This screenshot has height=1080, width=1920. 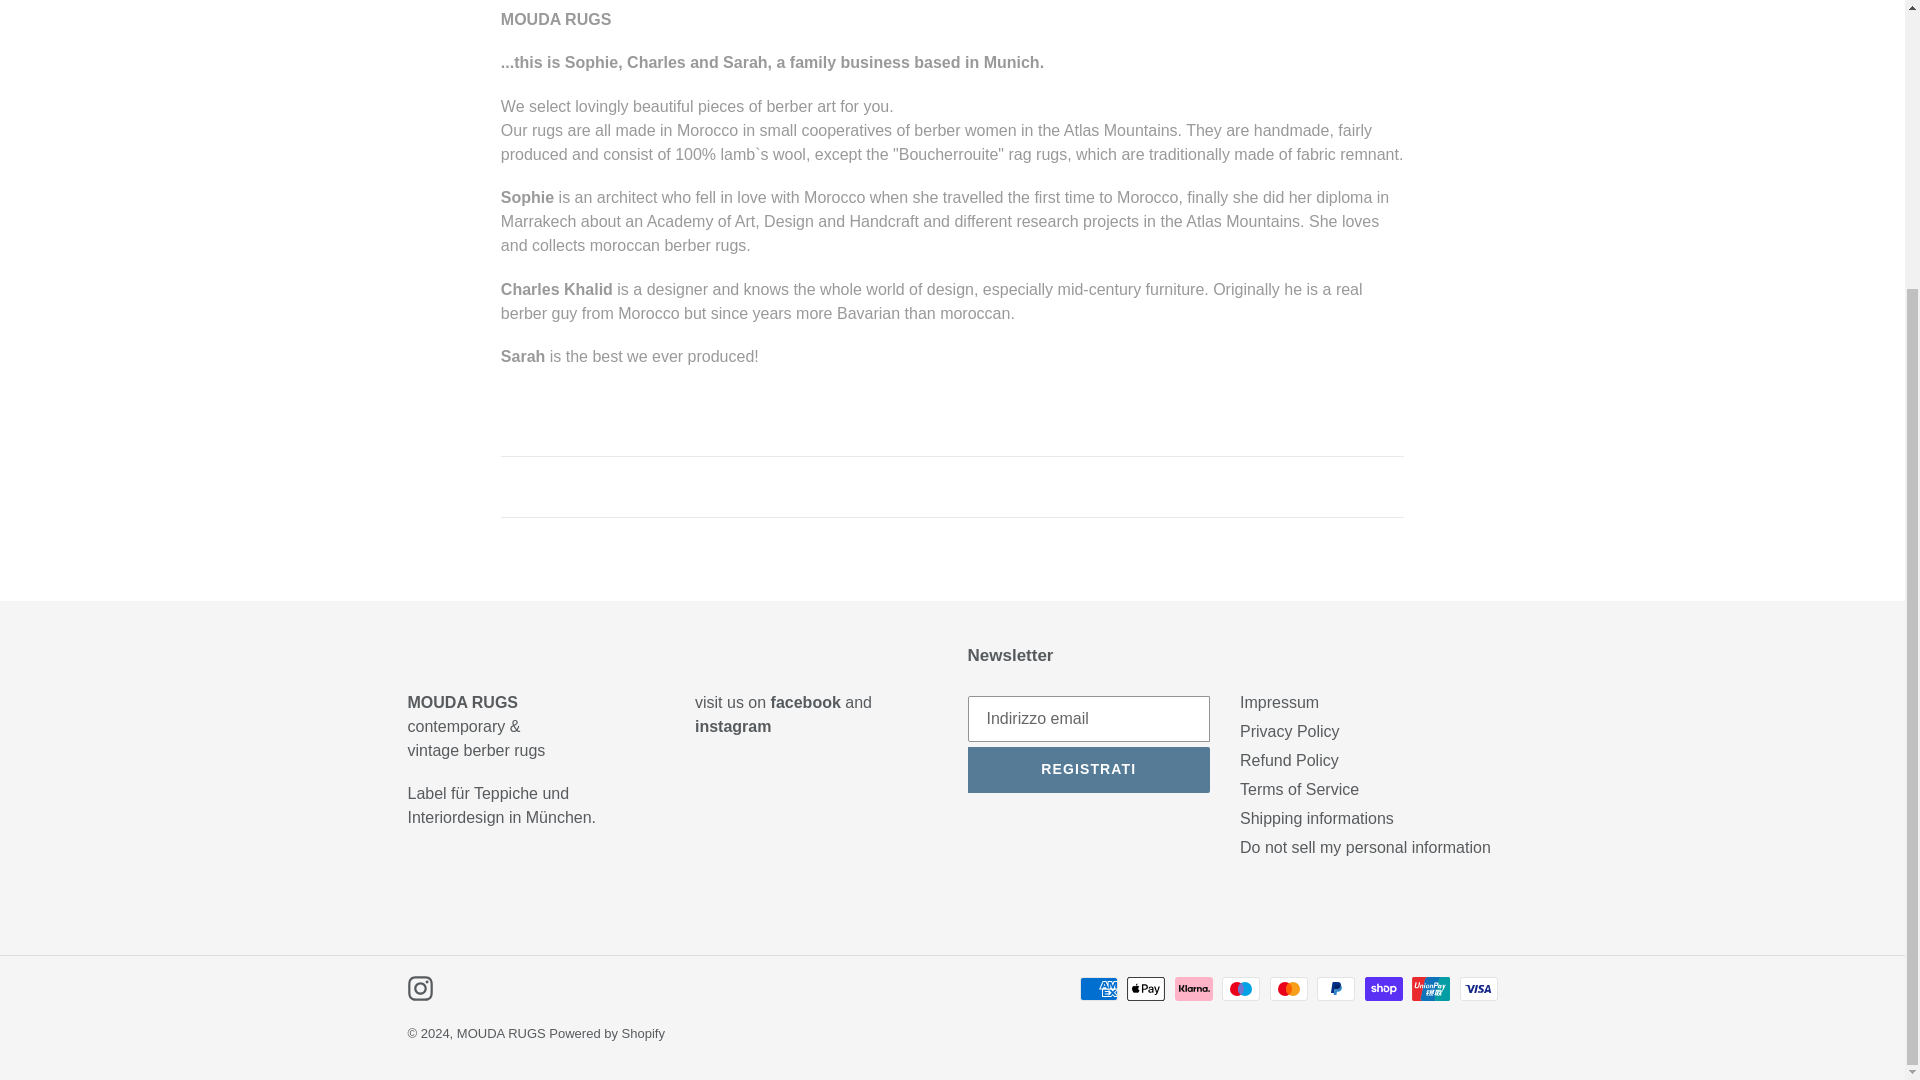 I want to click on Shipping informations, so click(x=1316, y=818).